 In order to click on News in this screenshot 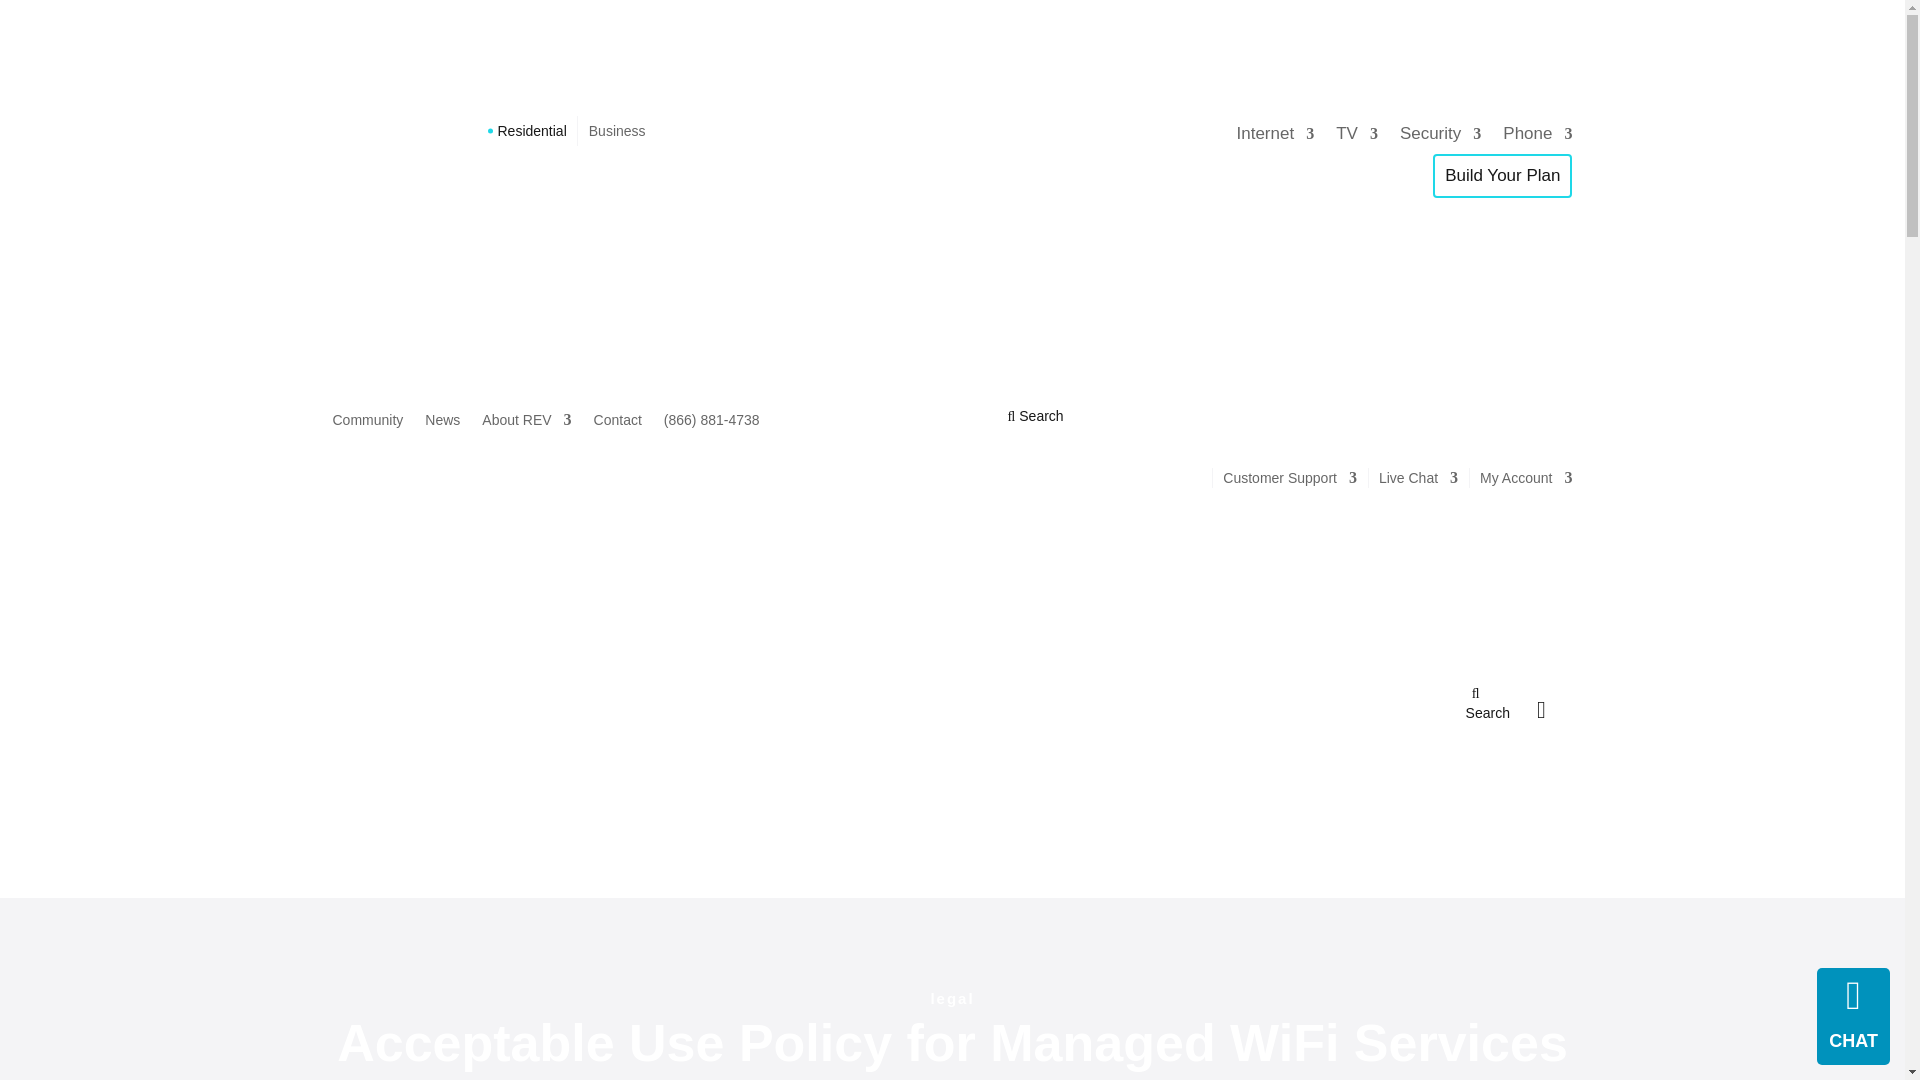, I will do `click(442, 424)`.